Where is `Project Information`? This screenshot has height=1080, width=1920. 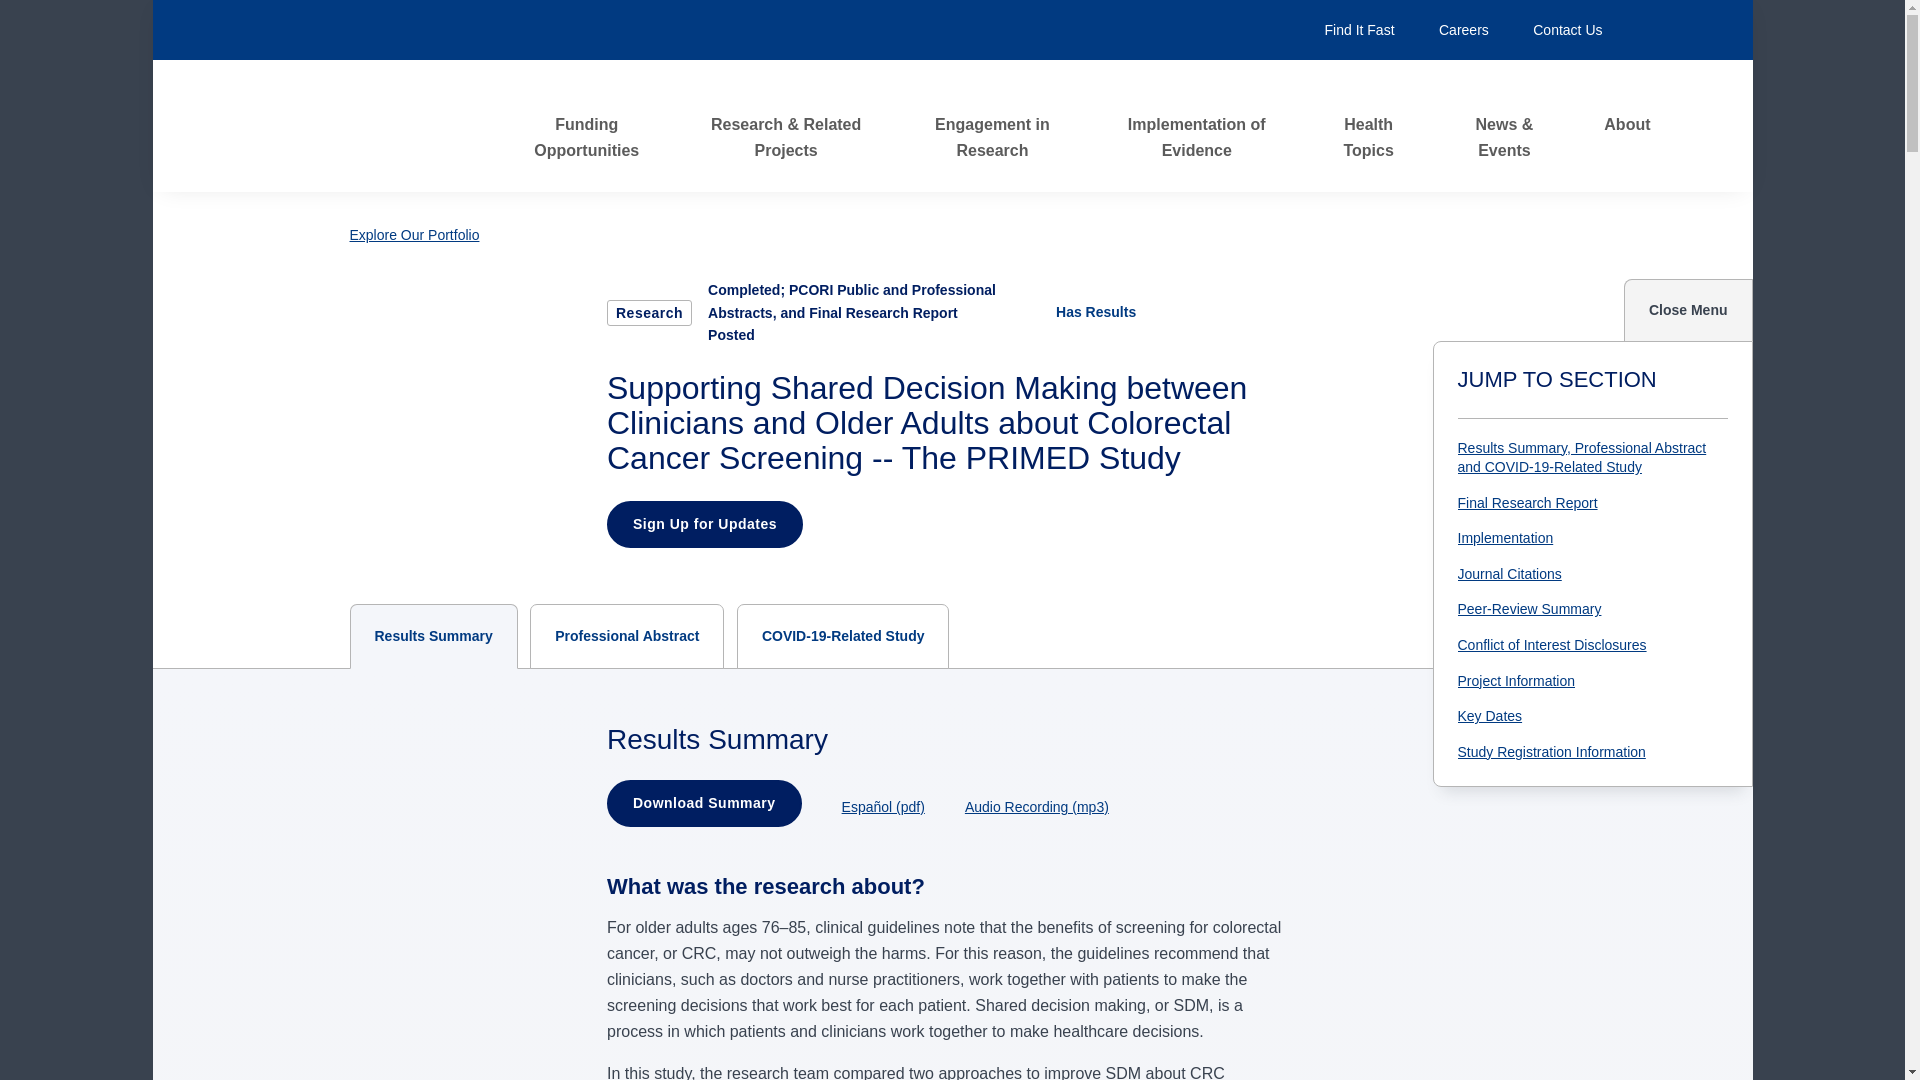 Project Information is located at coordinates (1584, 682).